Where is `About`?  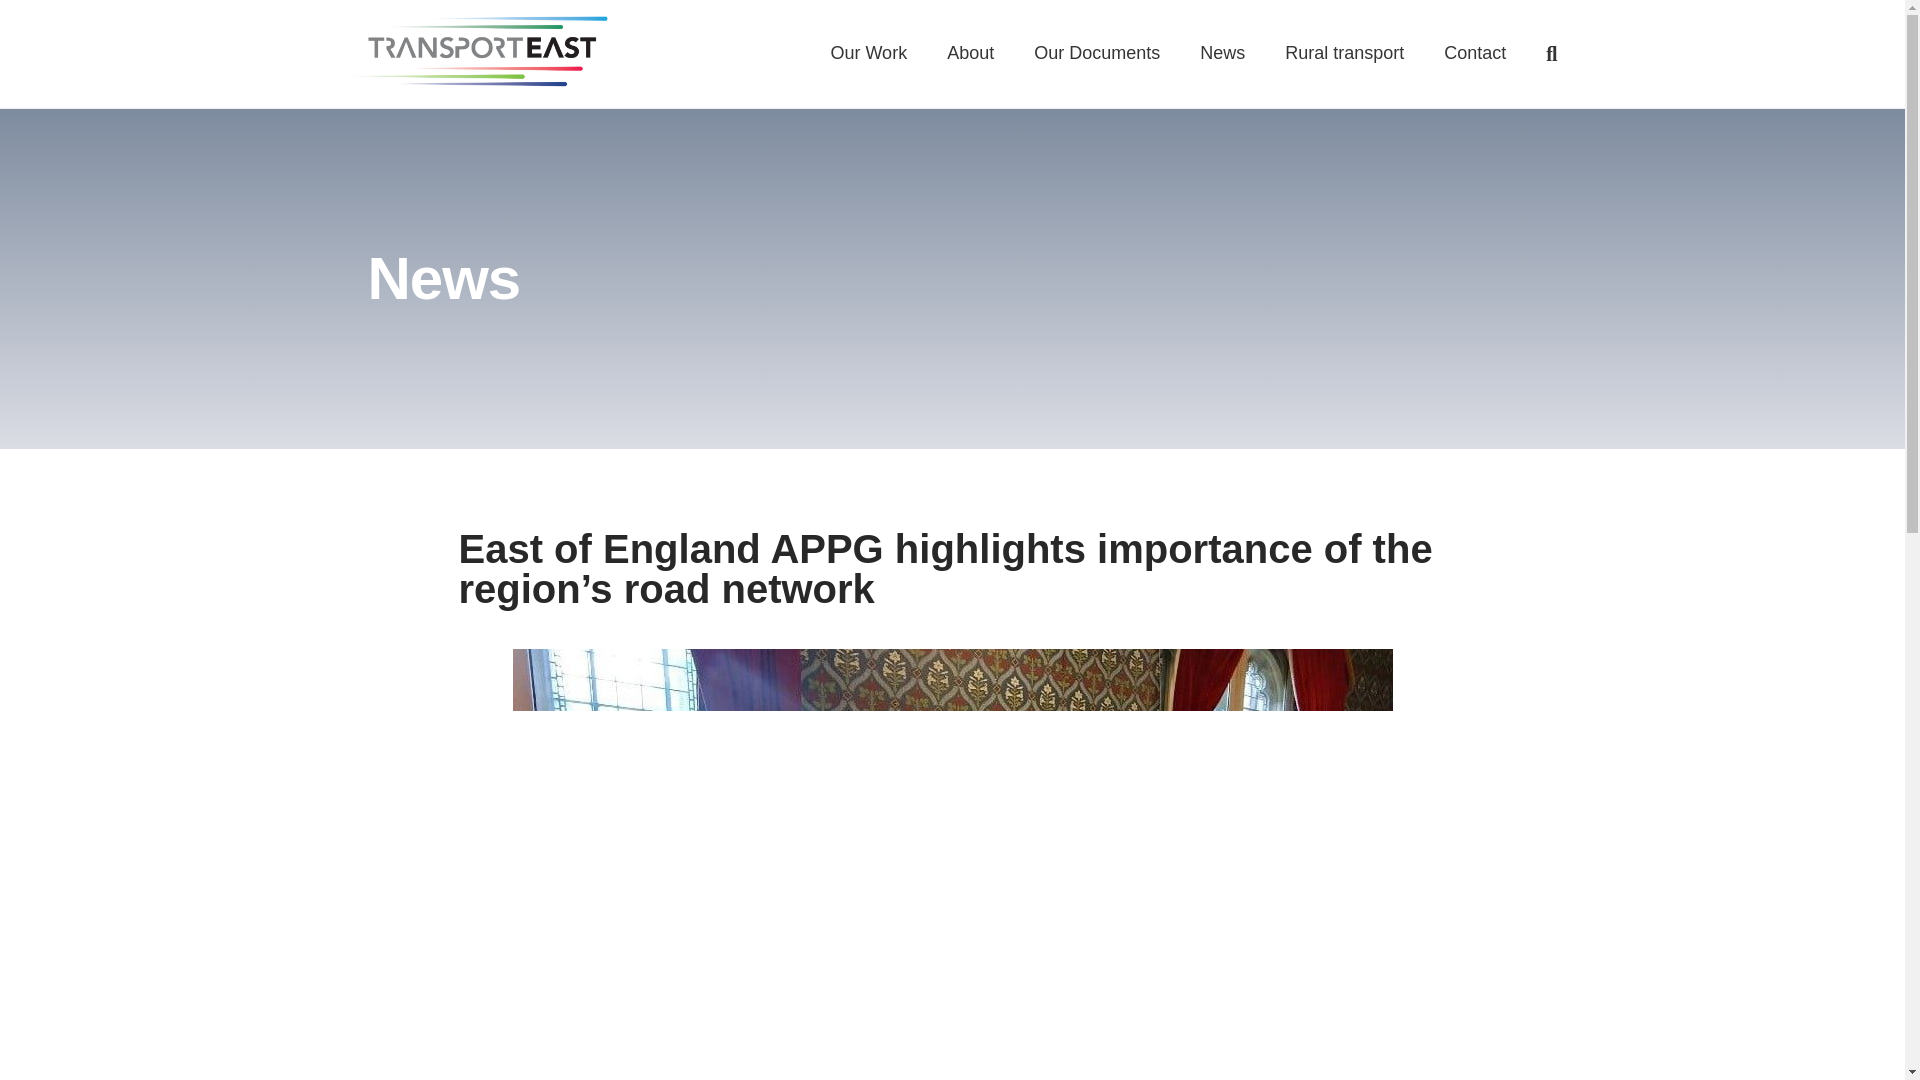 About is located at coordinates (970, 53).